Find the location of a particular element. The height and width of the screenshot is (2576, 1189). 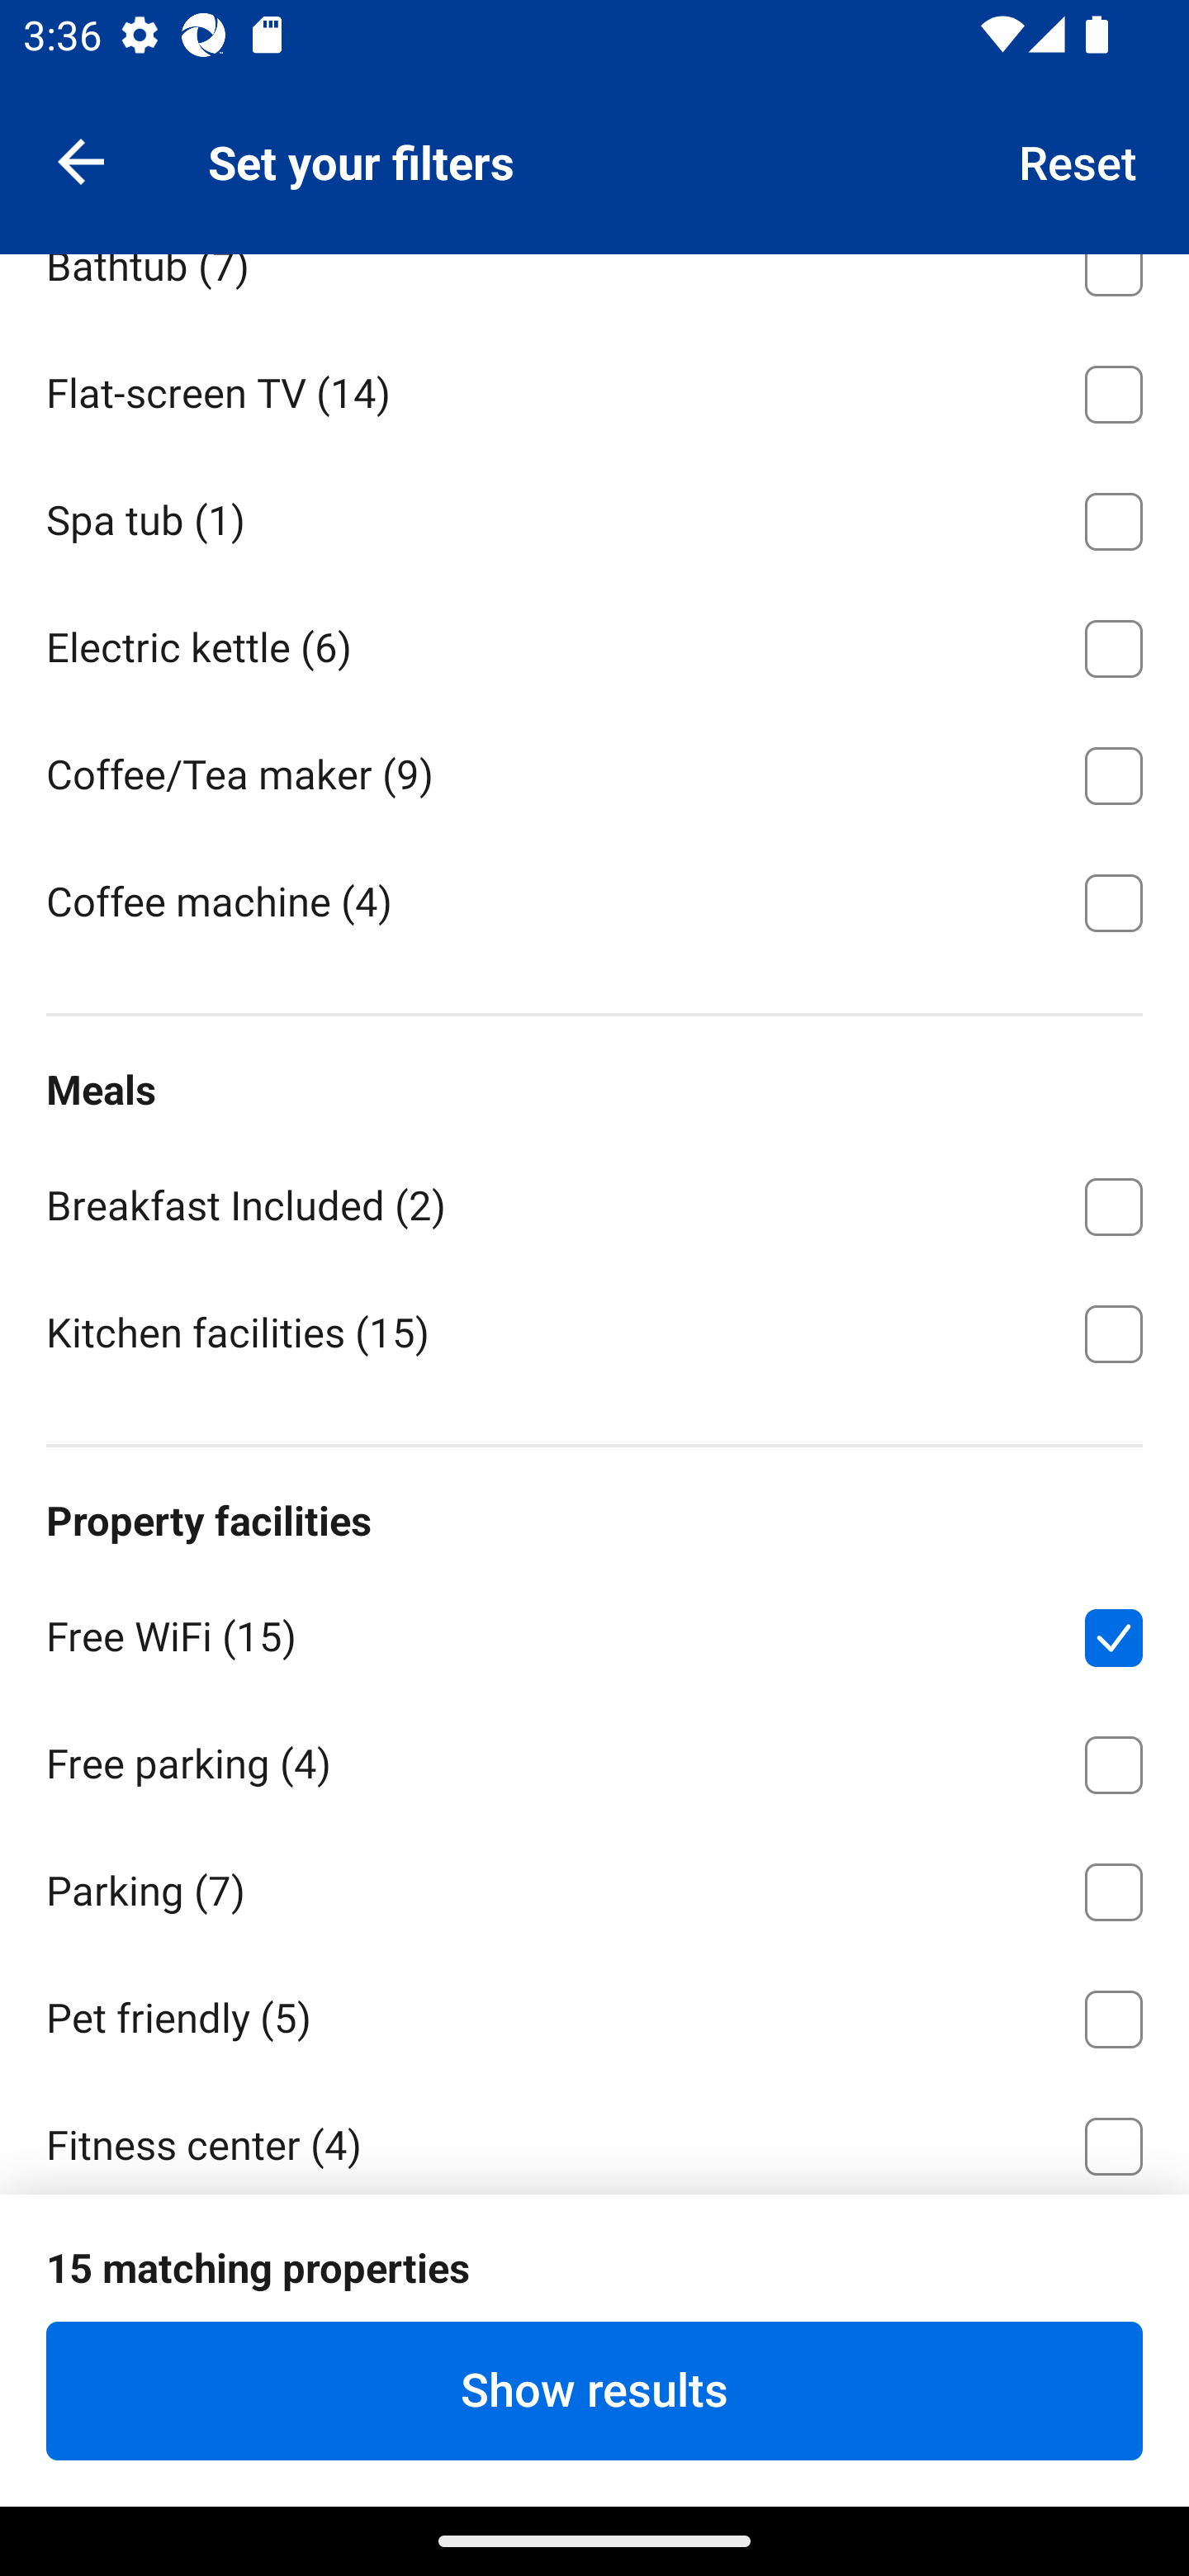

24-hour front desk ⁦(5) is located at coordinates (594, 2267).